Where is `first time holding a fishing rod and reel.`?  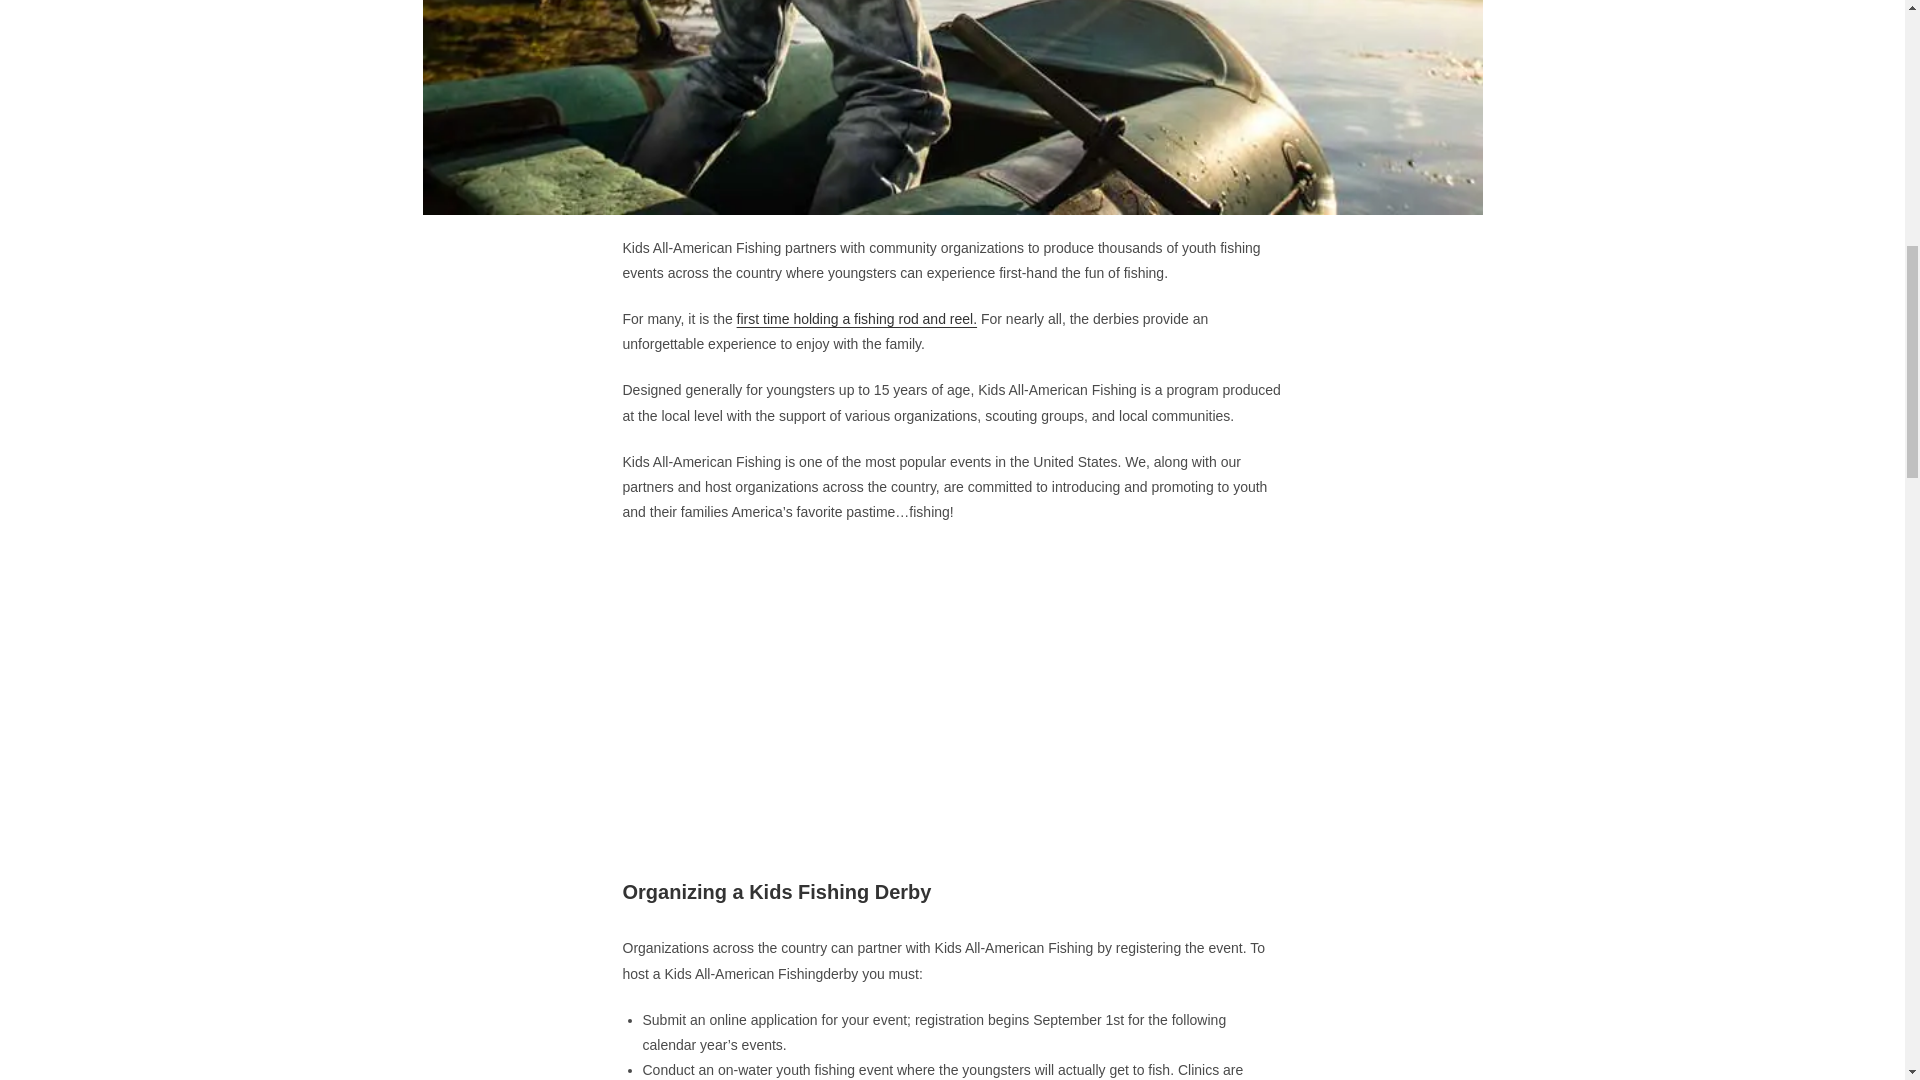
first time holding a fishing rod and reel. is located at coordinates (857, 319).